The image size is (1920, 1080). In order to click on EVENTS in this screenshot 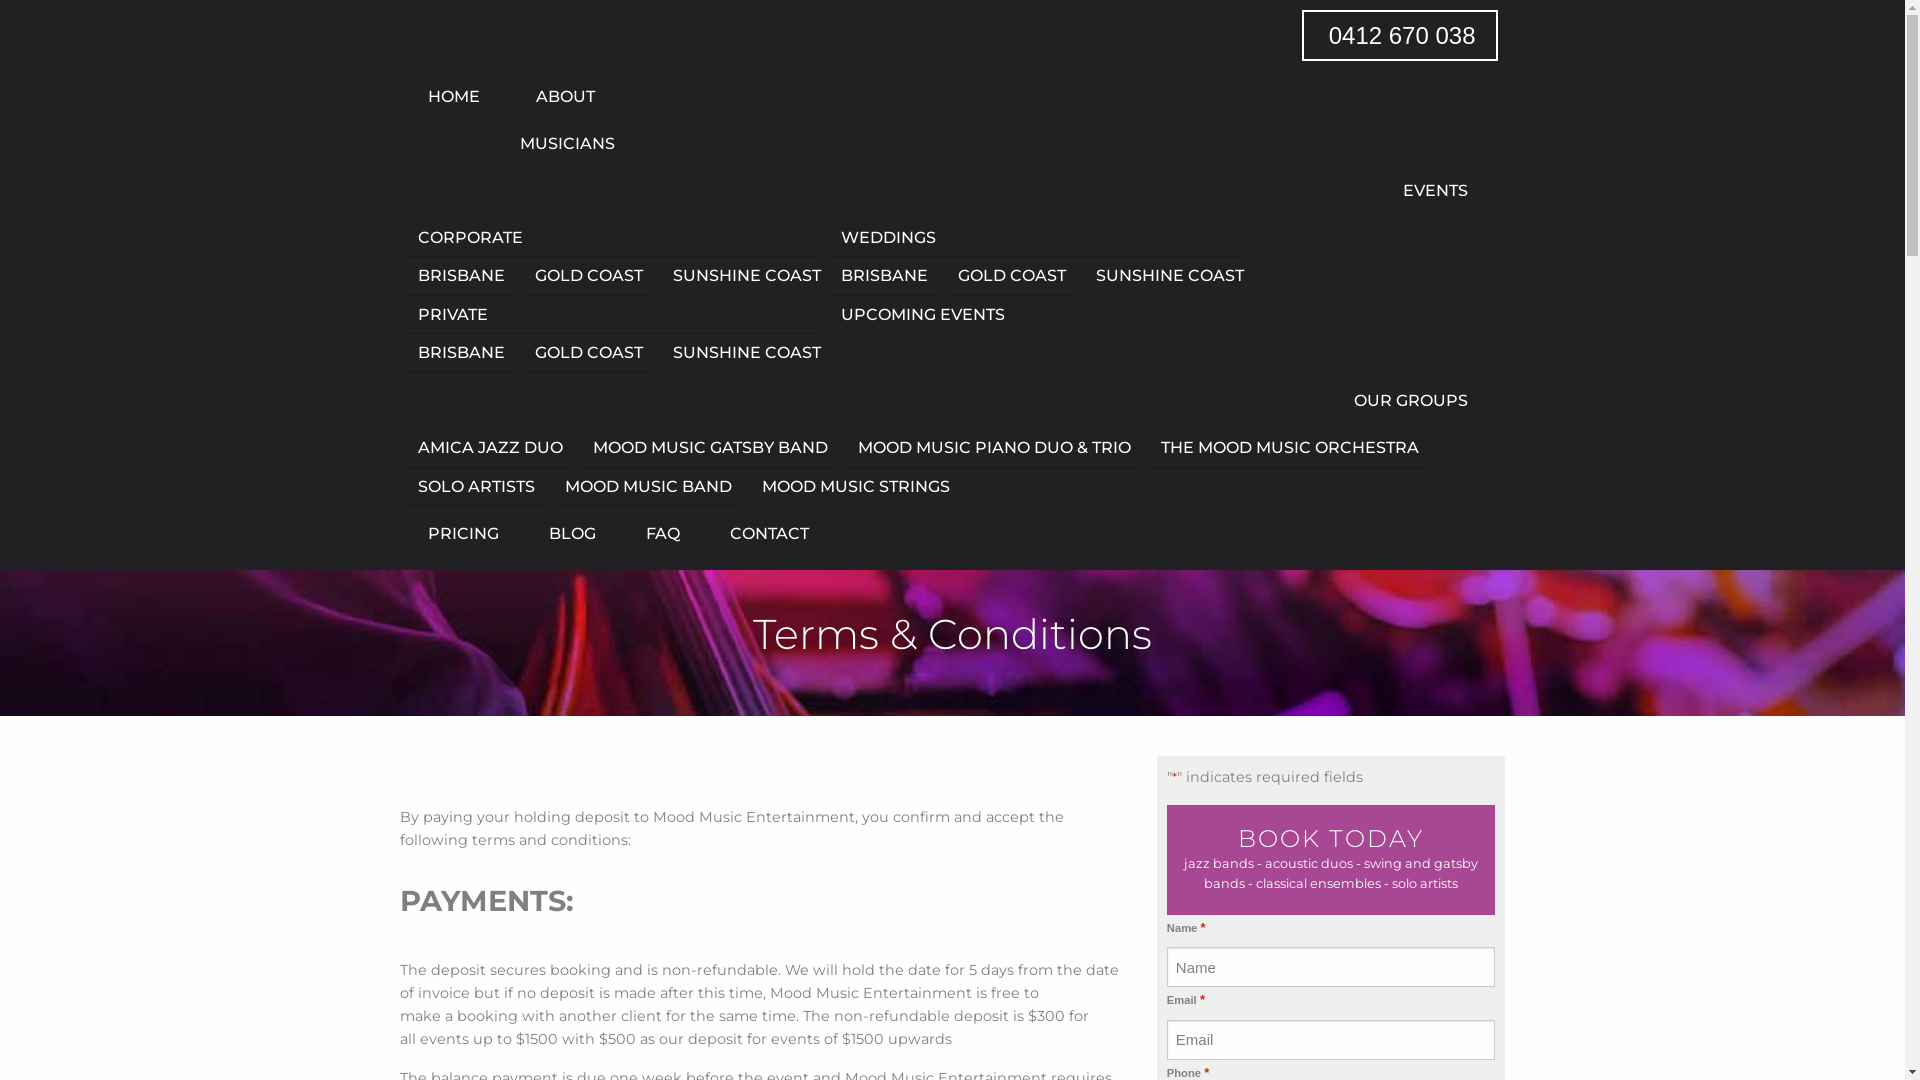, I will do `click(948, 191)`.